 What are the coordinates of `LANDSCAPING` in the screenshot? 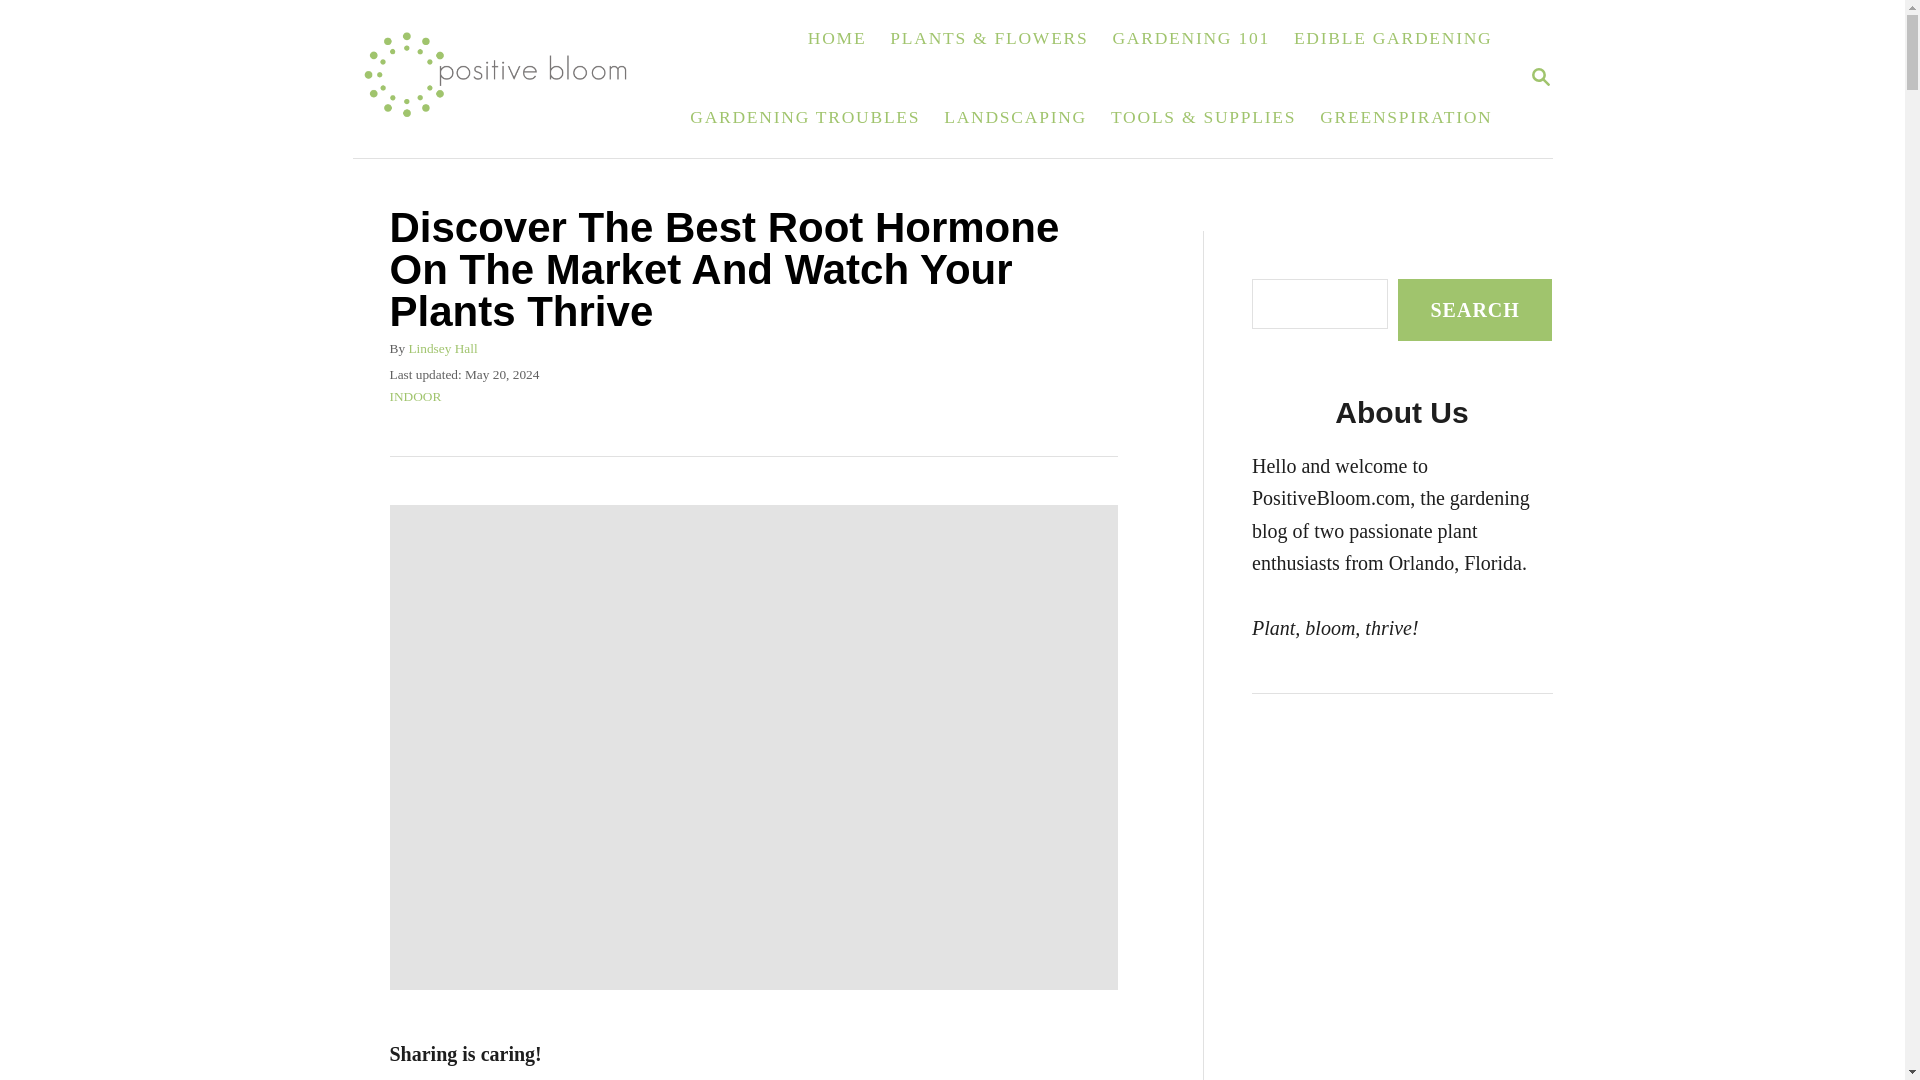 It's located at (1014, 118).